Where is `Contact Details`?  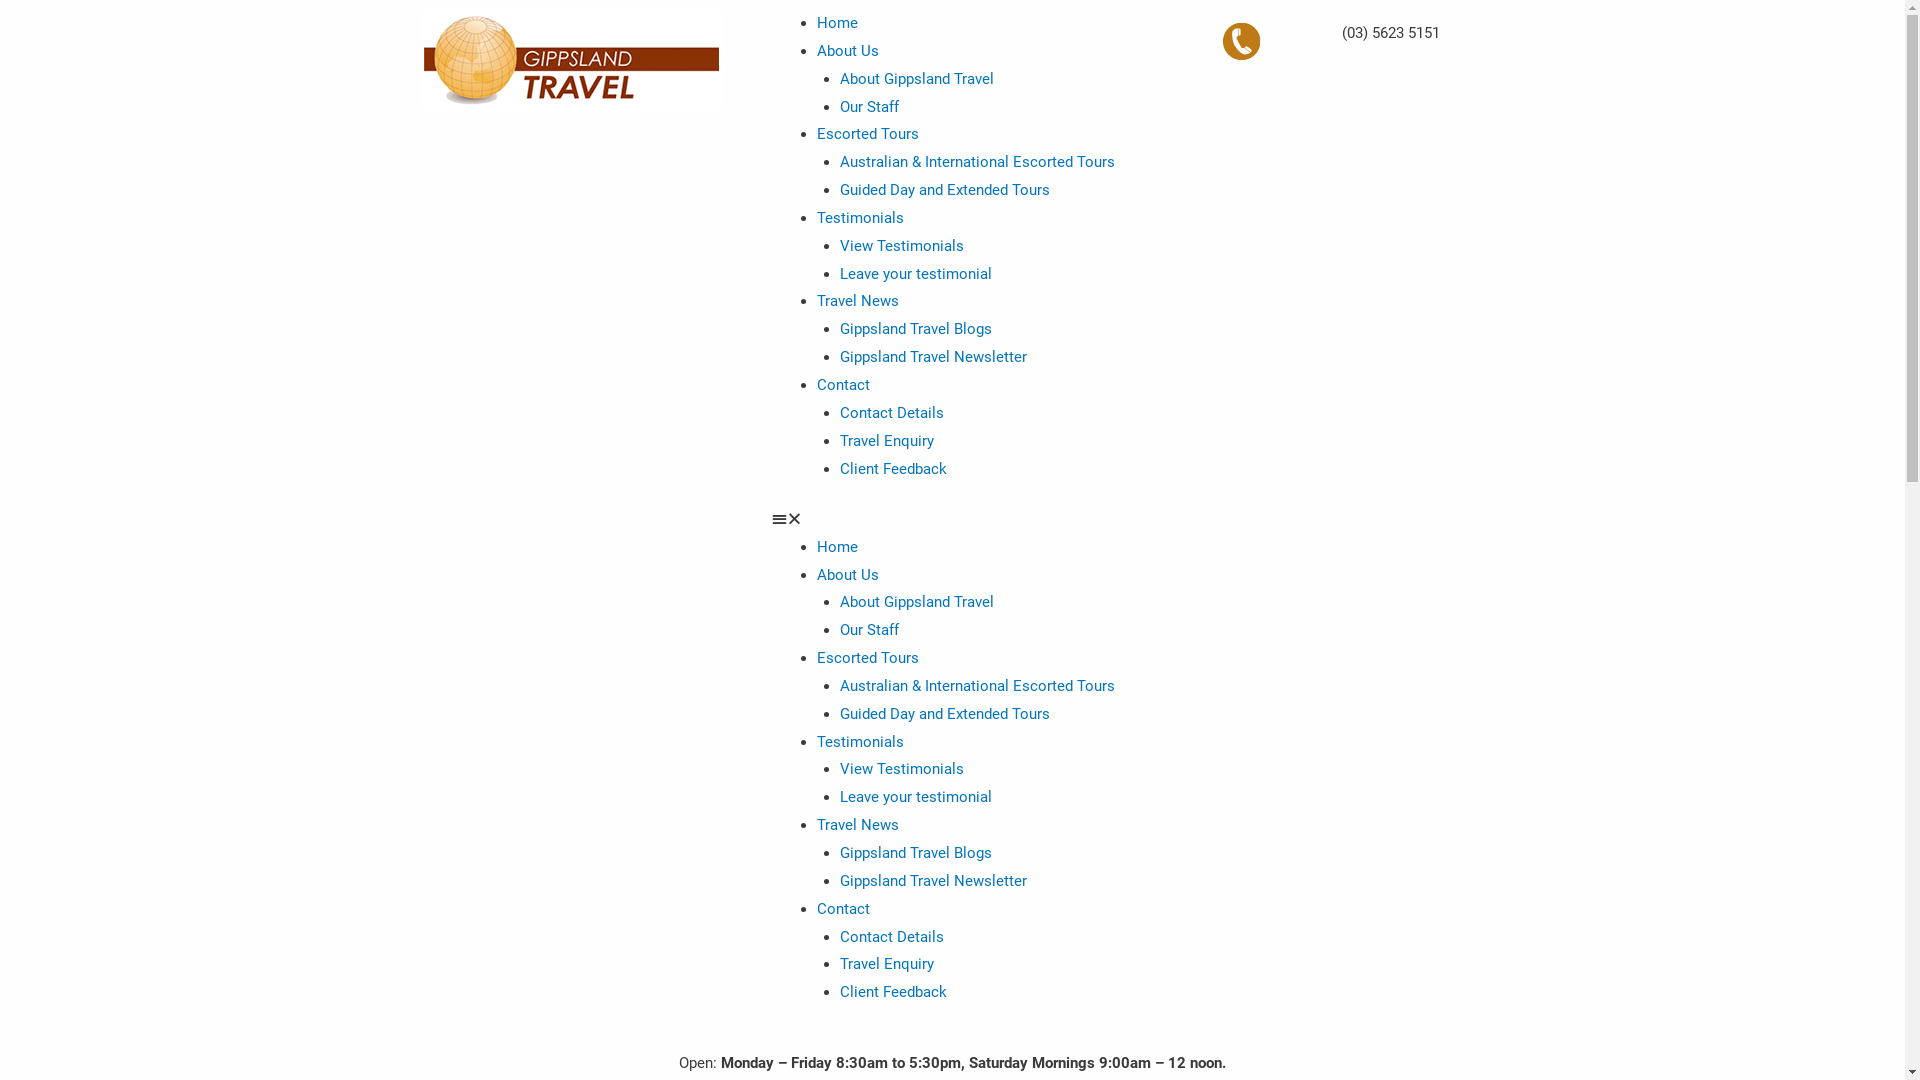 Contact Details is located at coordinates (892, 413).